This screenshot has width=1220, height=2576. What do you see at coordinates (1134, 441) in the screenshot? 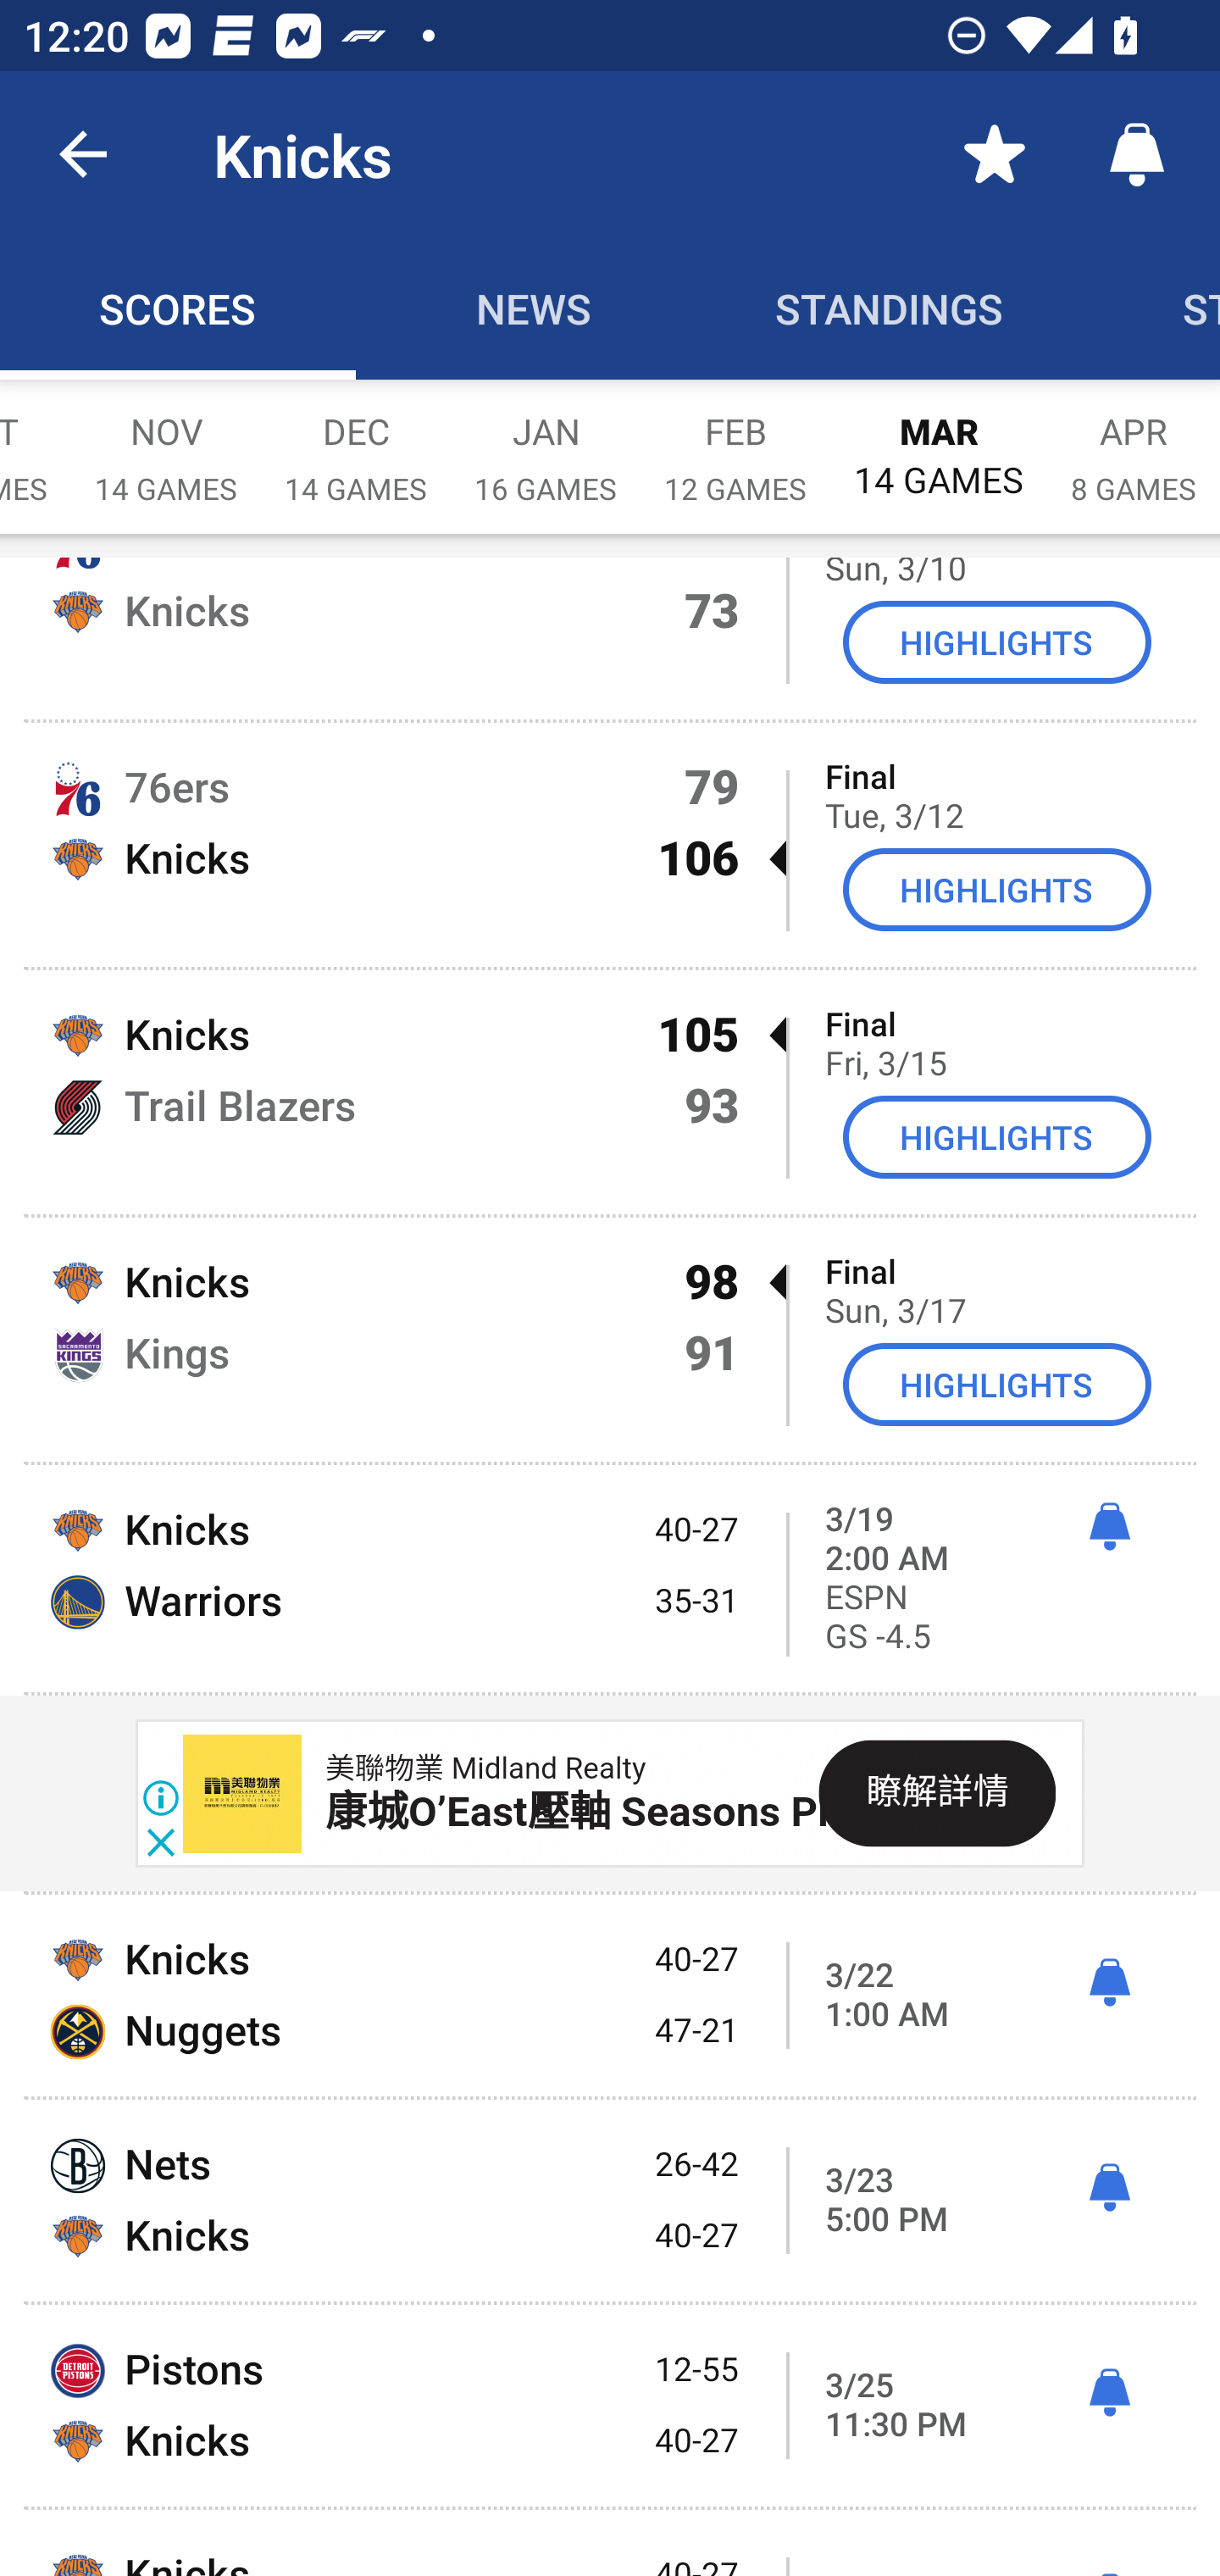
I see `APR 8 GAMES` at bounding box center [1134, 441].